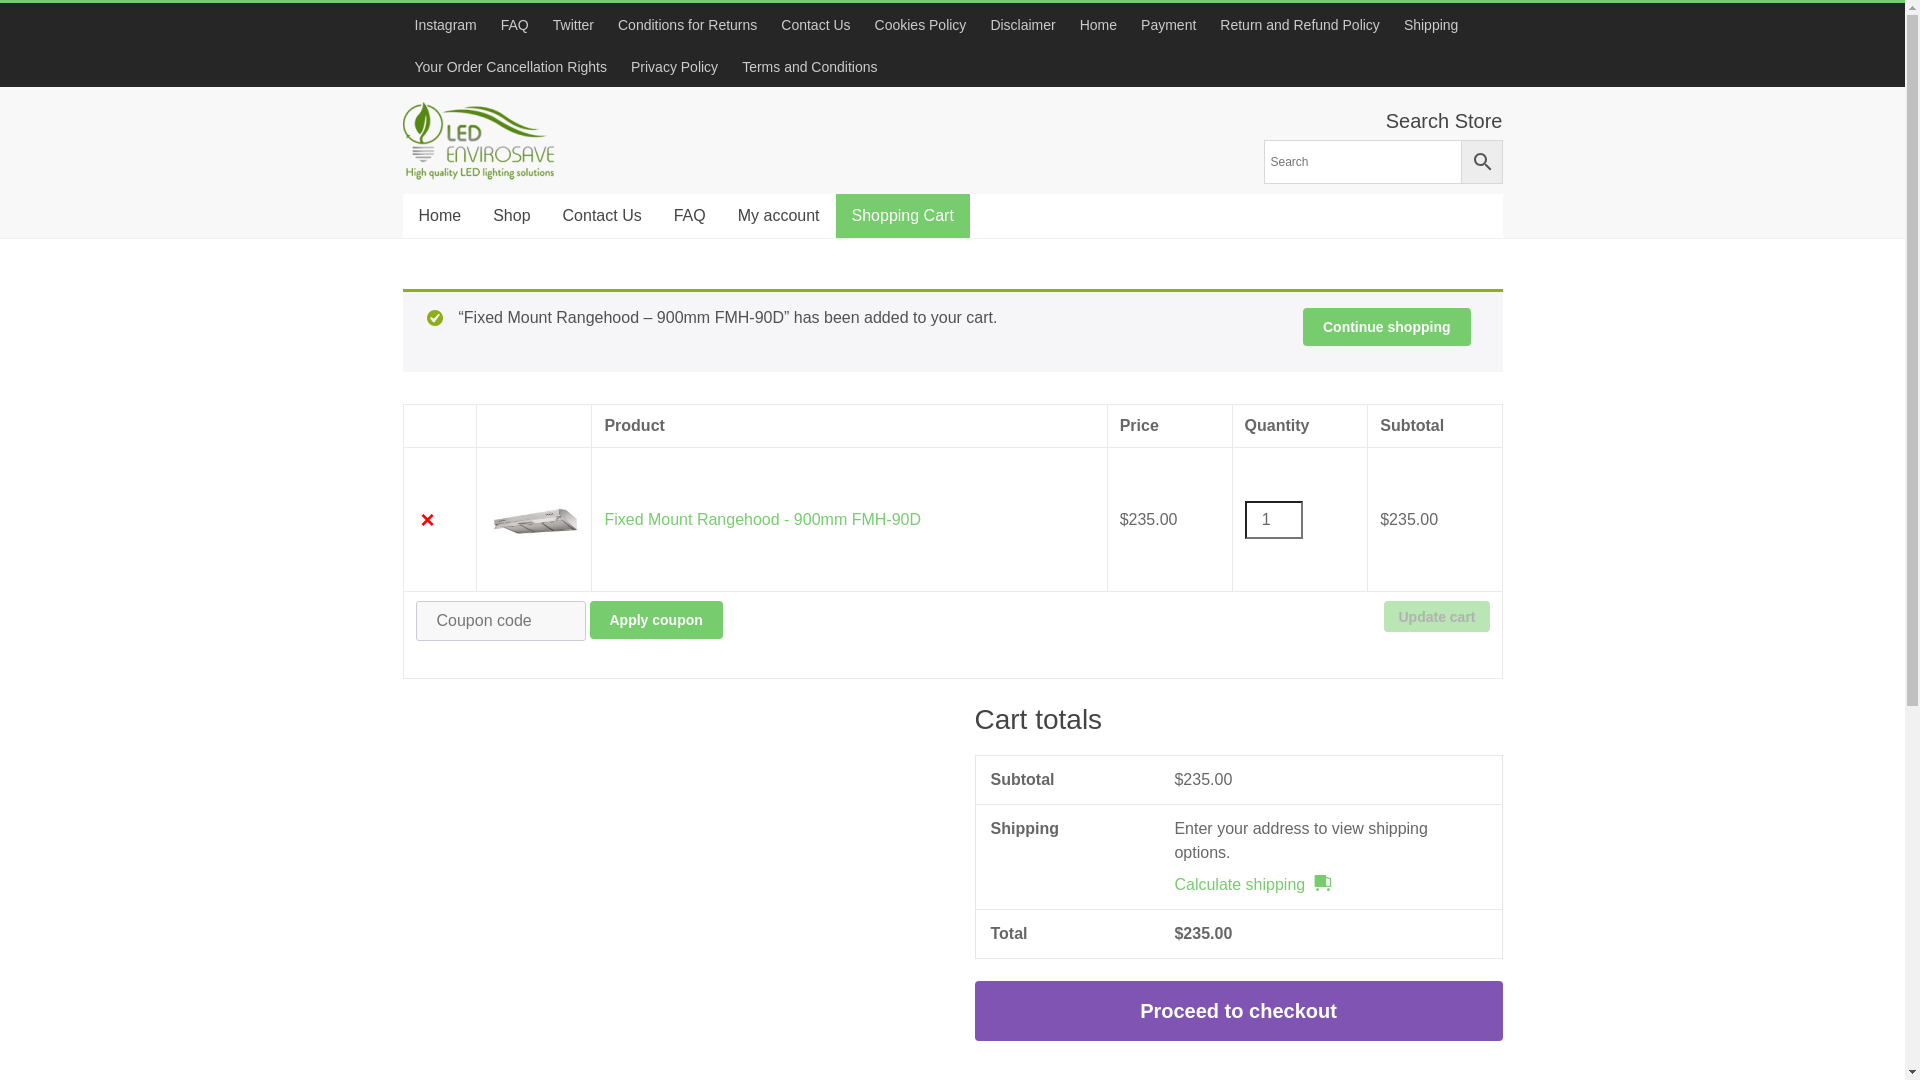 Image resolution: width=1920 pixels, height=1080 pixels. Describe the element at coordinates (656, 620) in the screenshot. I see `Apply coupon` at that location.